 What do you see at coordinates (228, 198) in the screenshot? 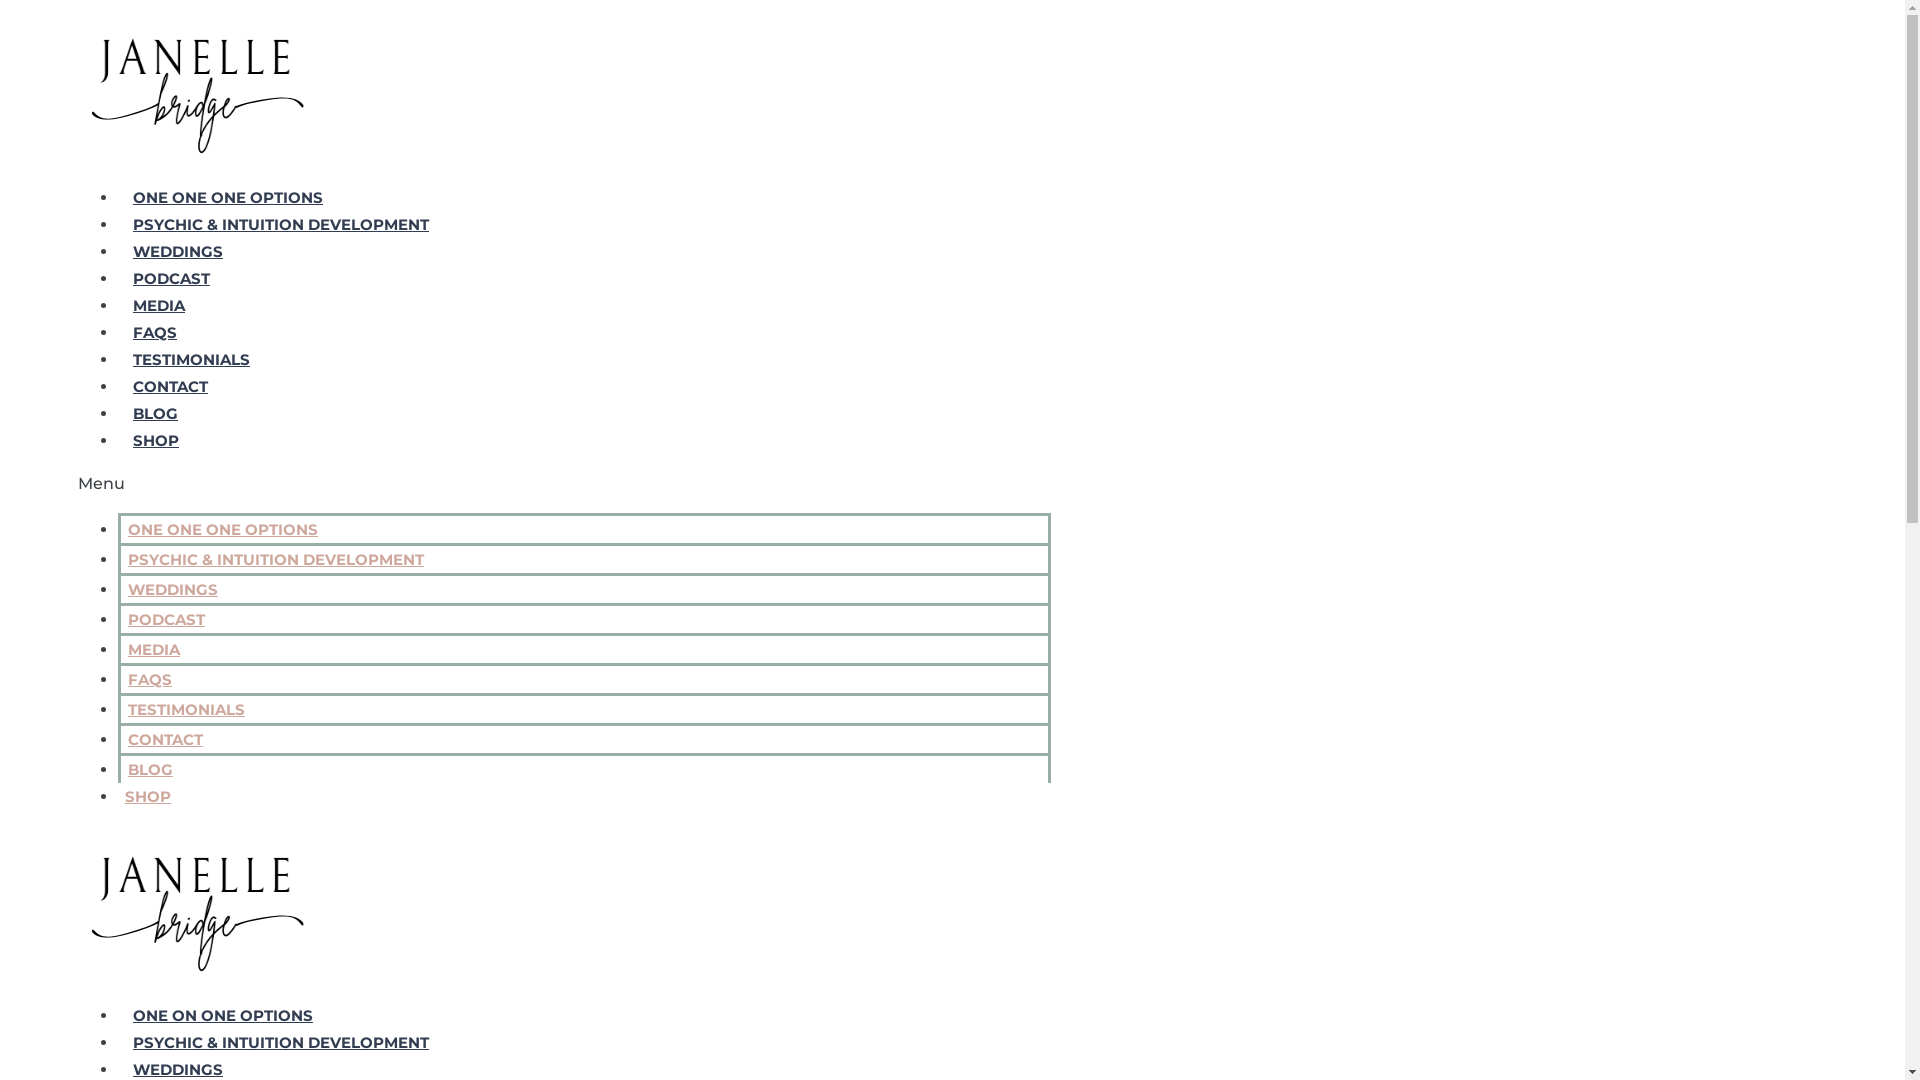
I see `ONE ONE ONE OPTIONS` at bounding box center [228, 198].